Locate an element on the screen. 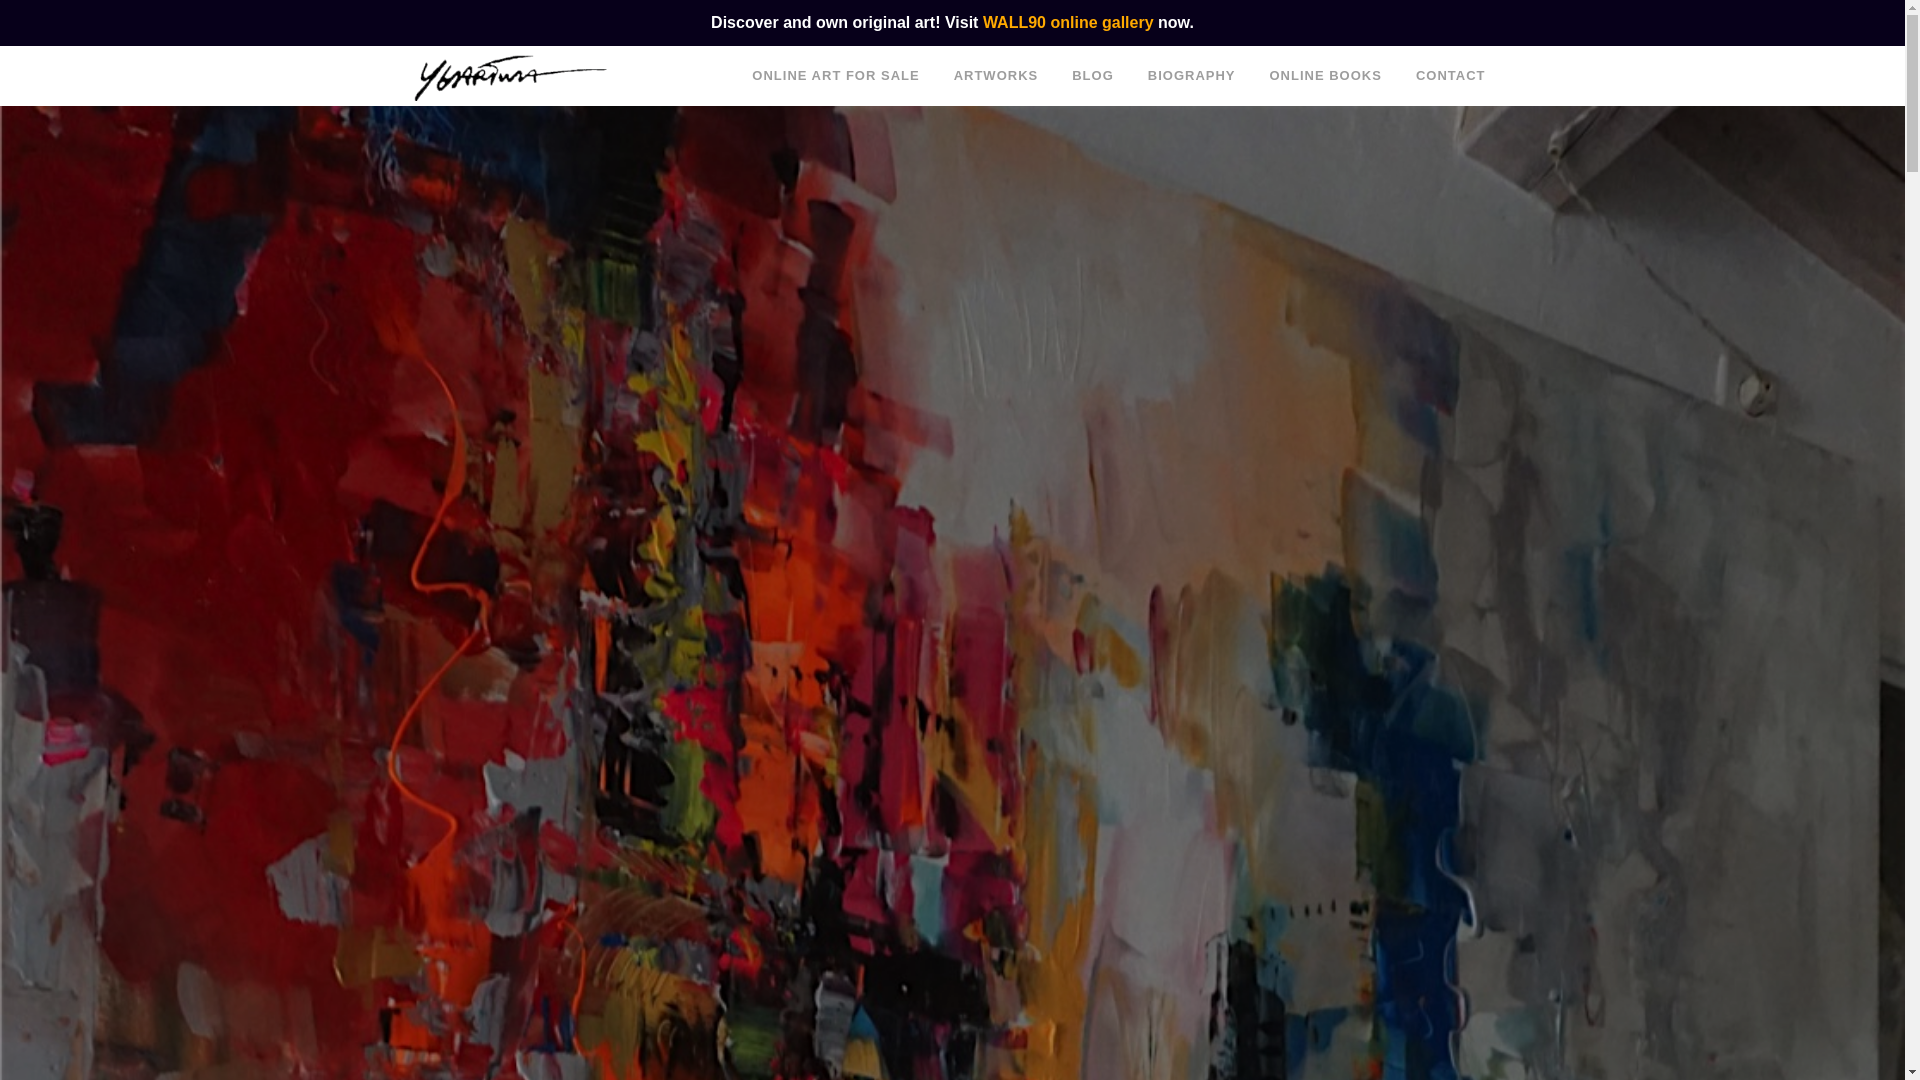 The height and width of the screenshot is (1080, 1920). ARTWORKS is located at coordinates (996, 76).